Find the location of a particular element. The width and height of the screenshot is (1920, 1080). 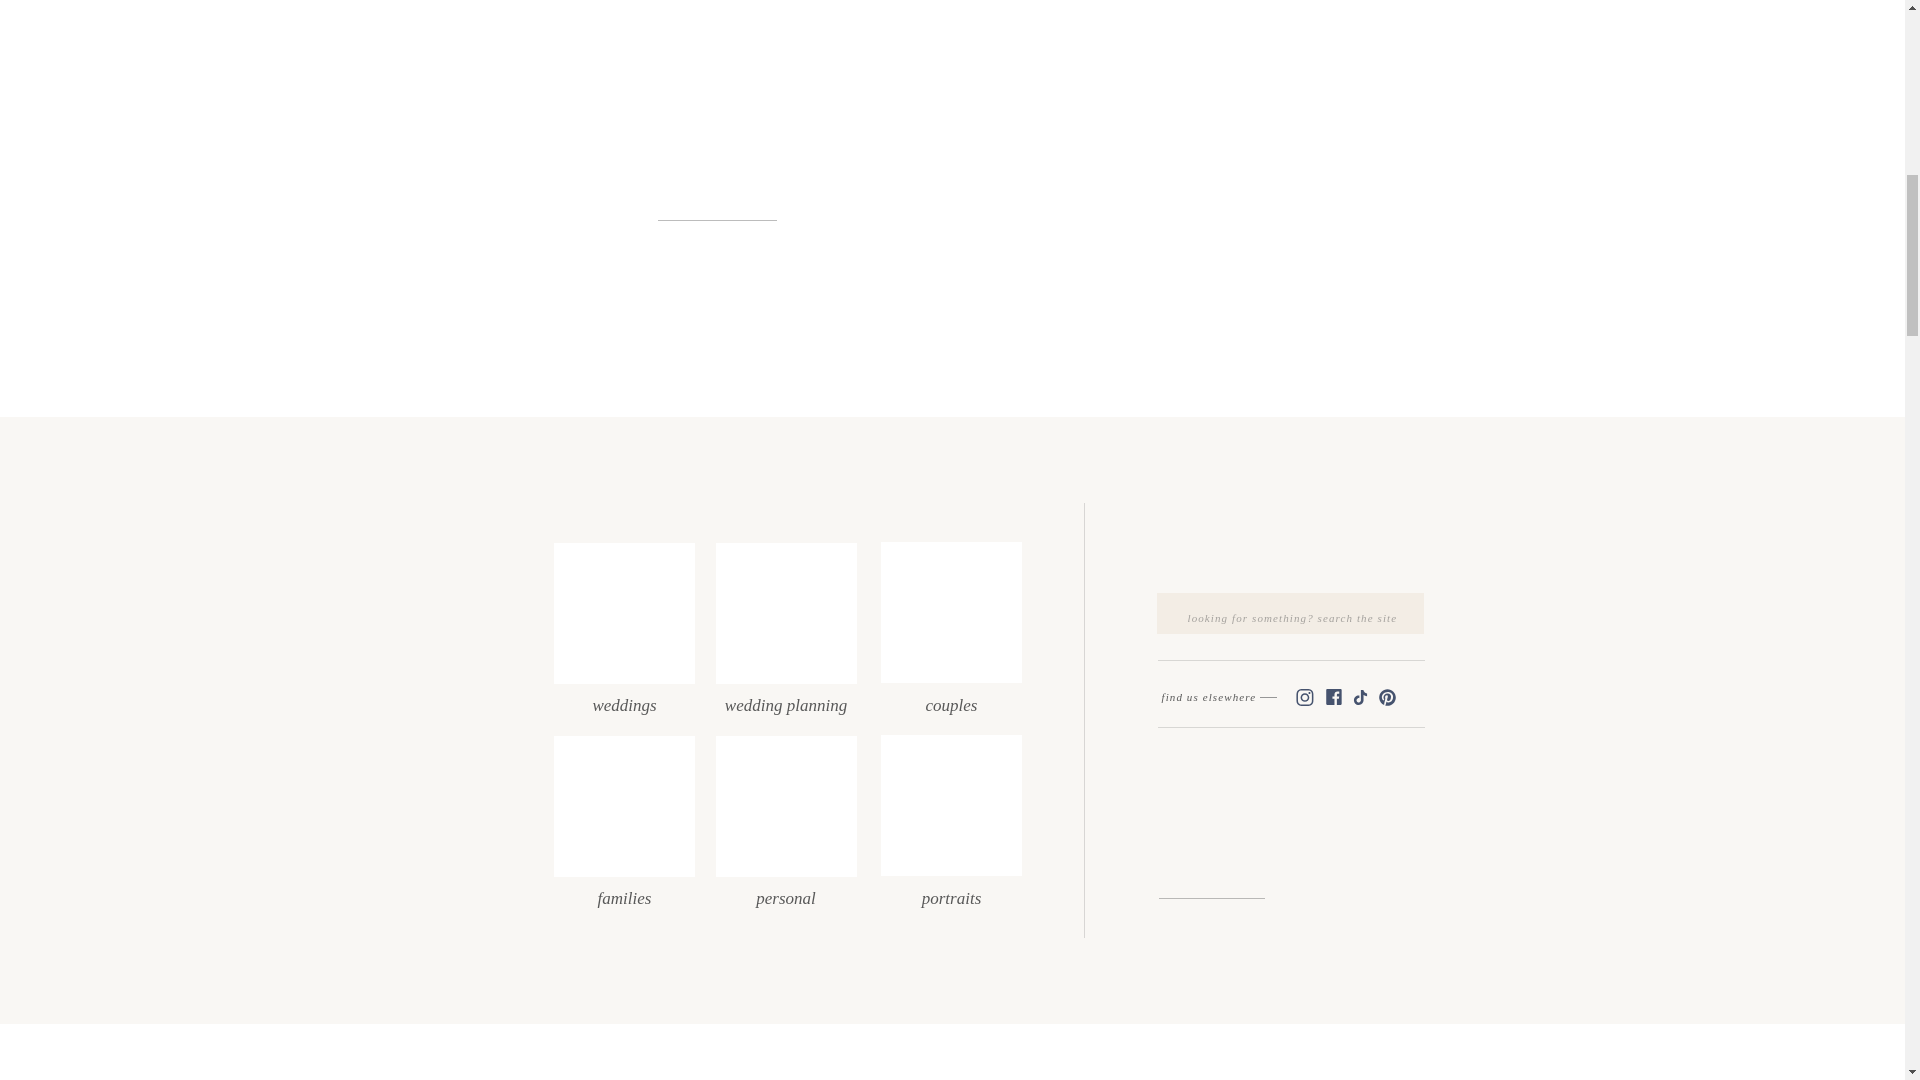

wedding planning is located at coordinates (785, 698).